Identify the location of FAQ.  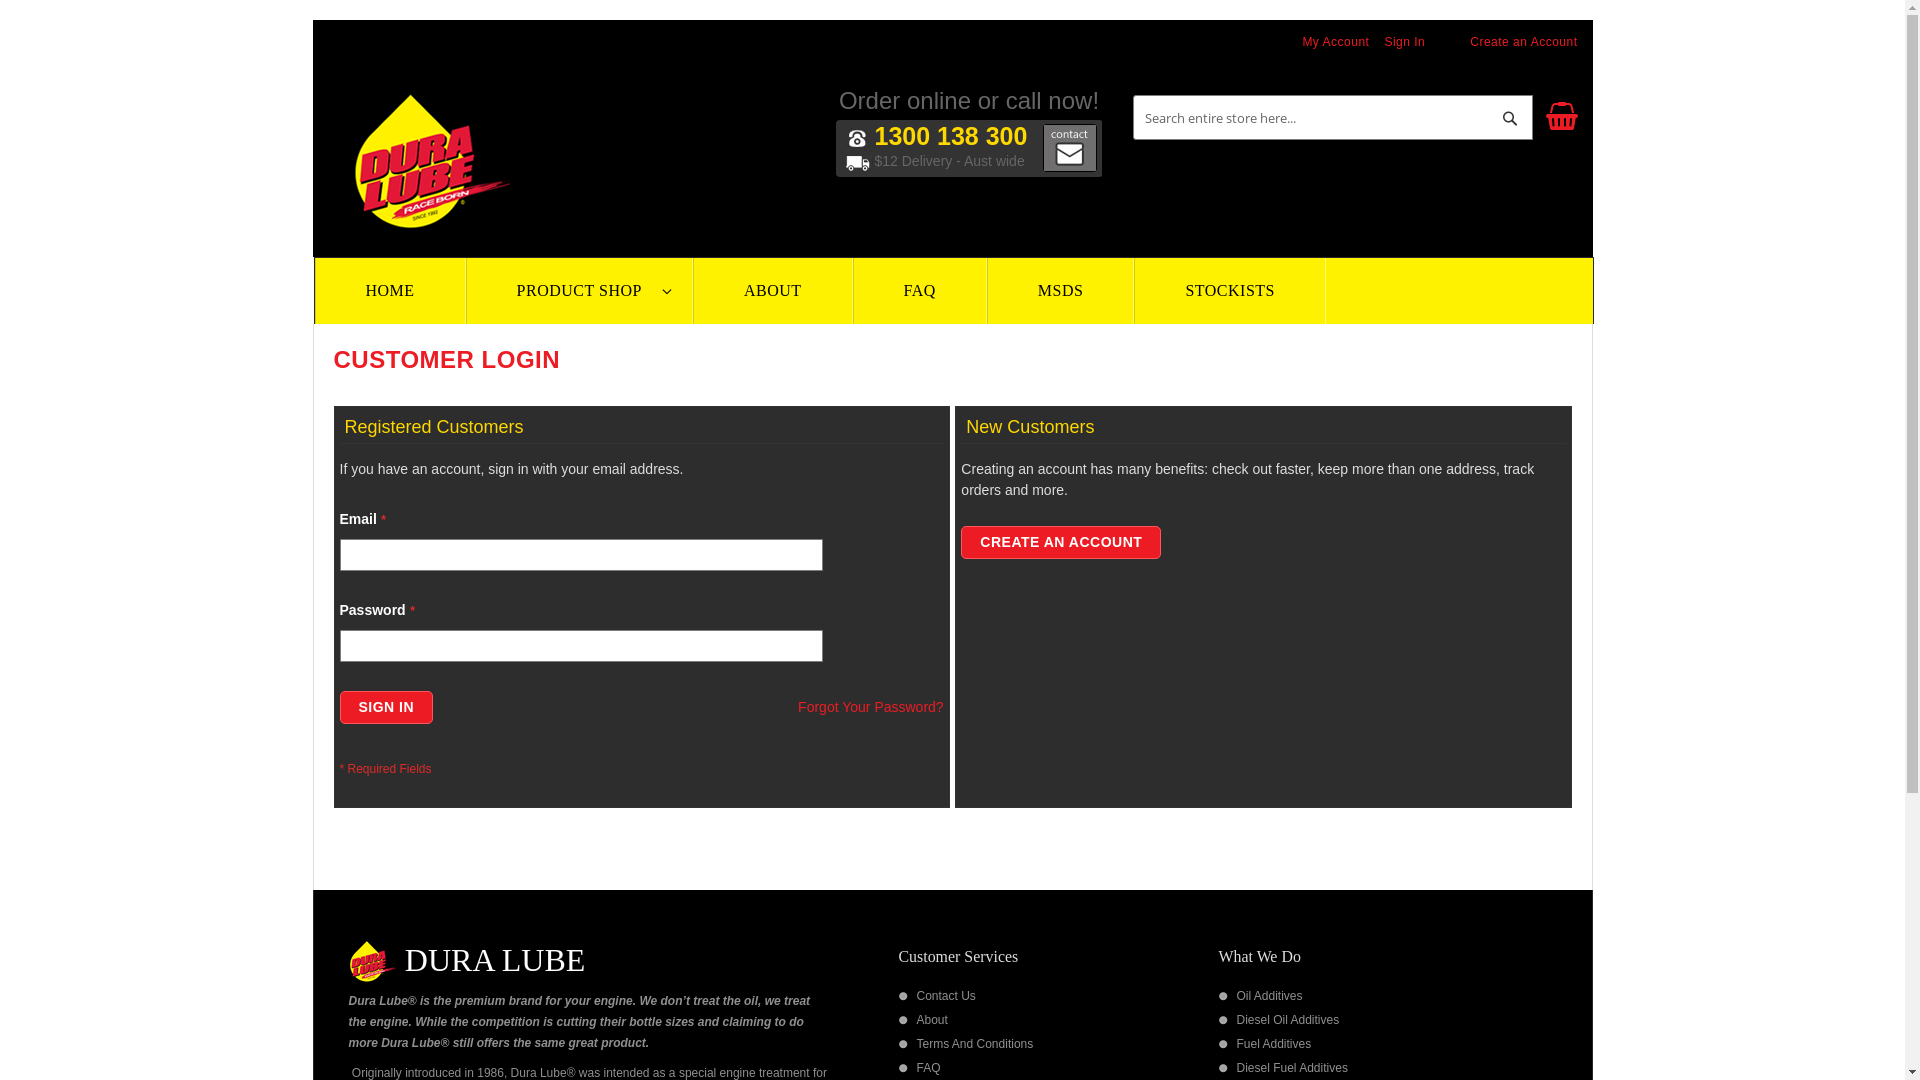
(928, 1068).